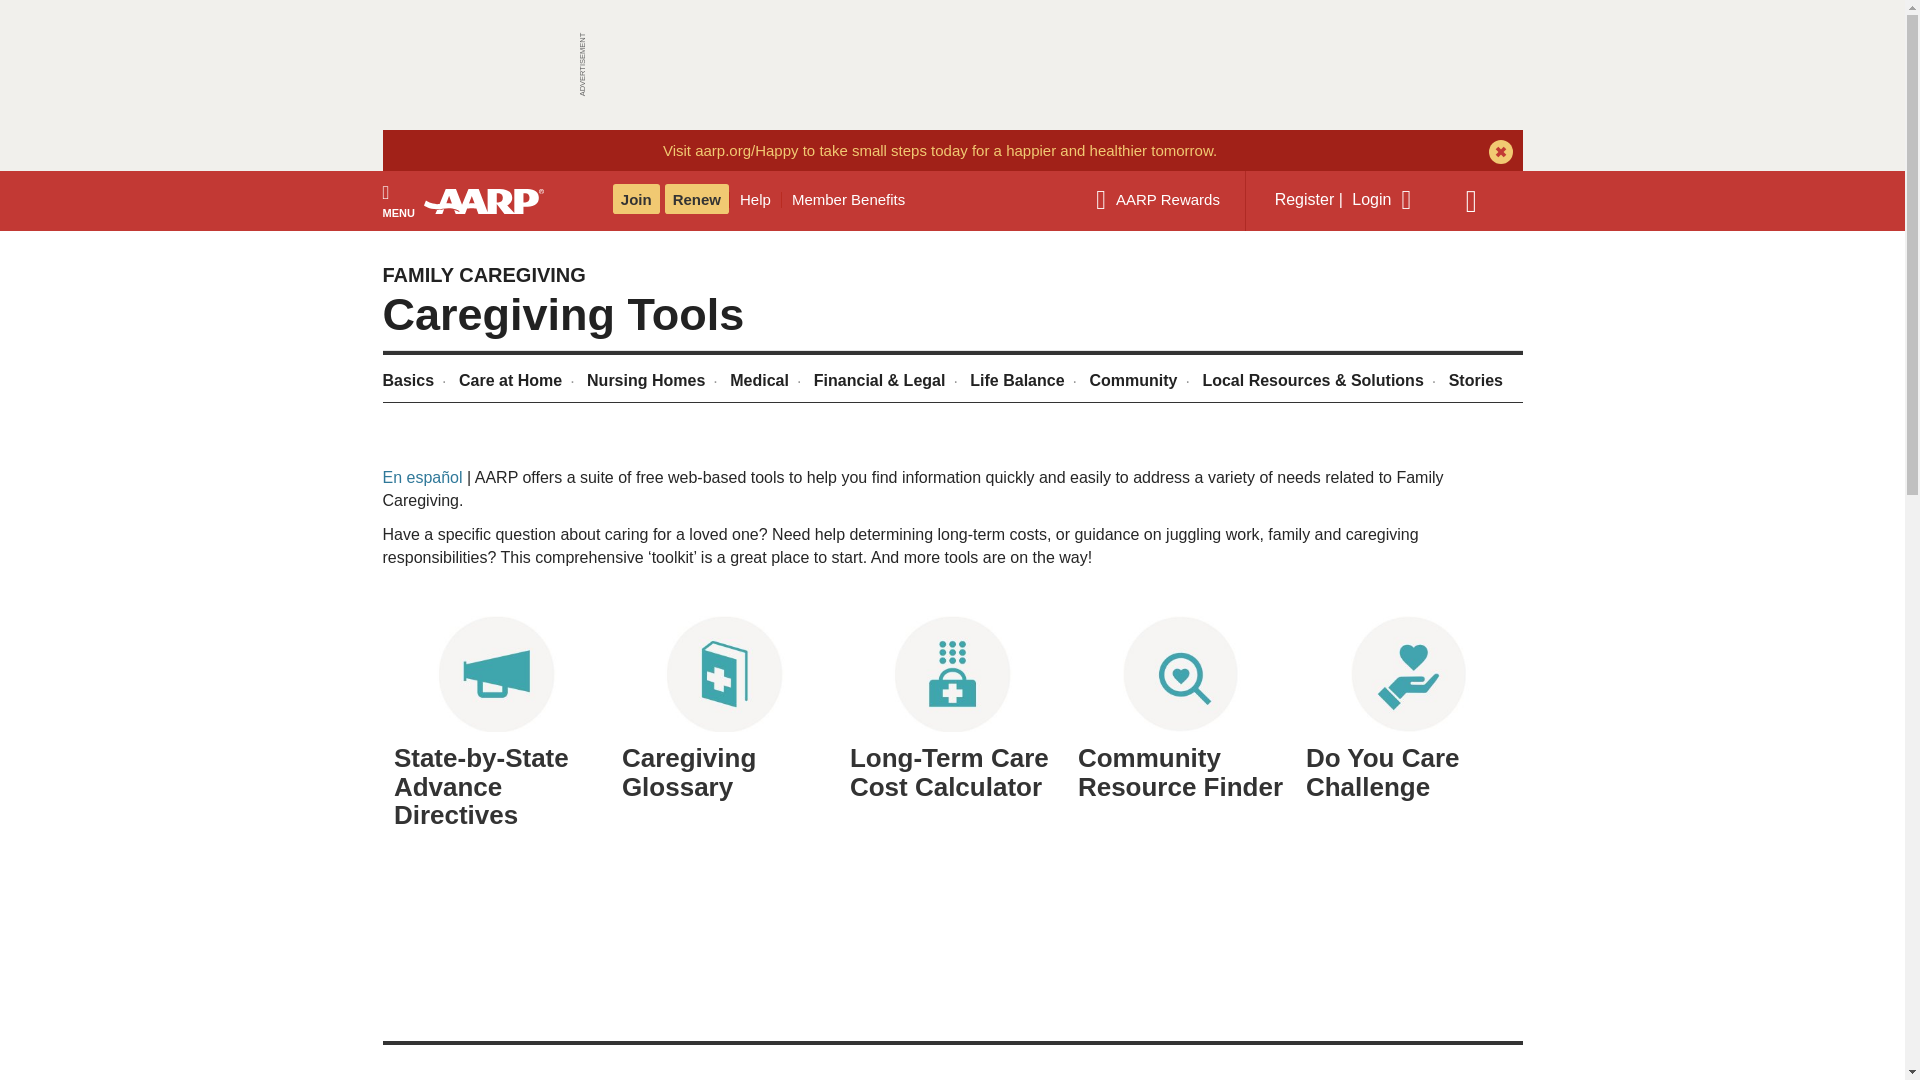 The height and width of the screenshot is (1080, 1920). What do you see at coordinates (951, 65) in the screenshot?
I see `3rd party ad content` at bounding box center [951, 65].